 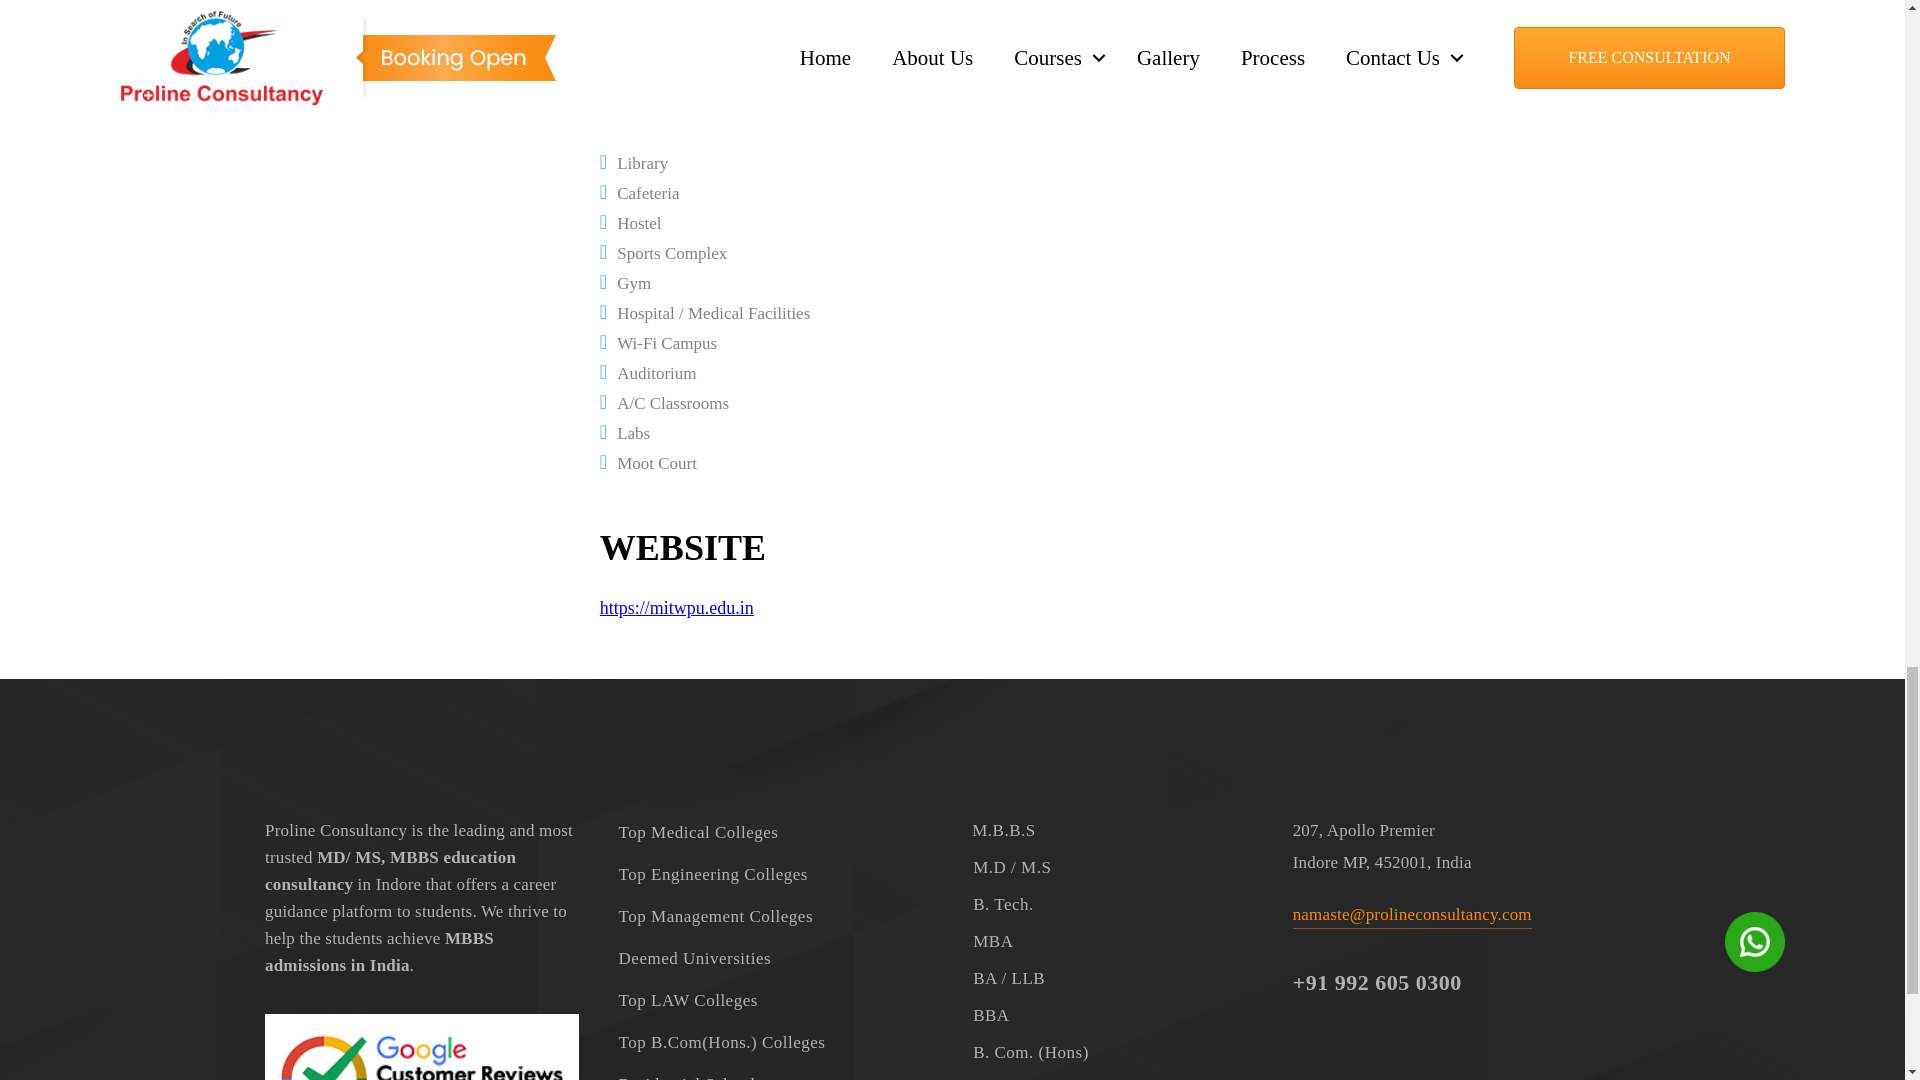 I want to click on M.B.B.S, so click(x=1111, y=830).